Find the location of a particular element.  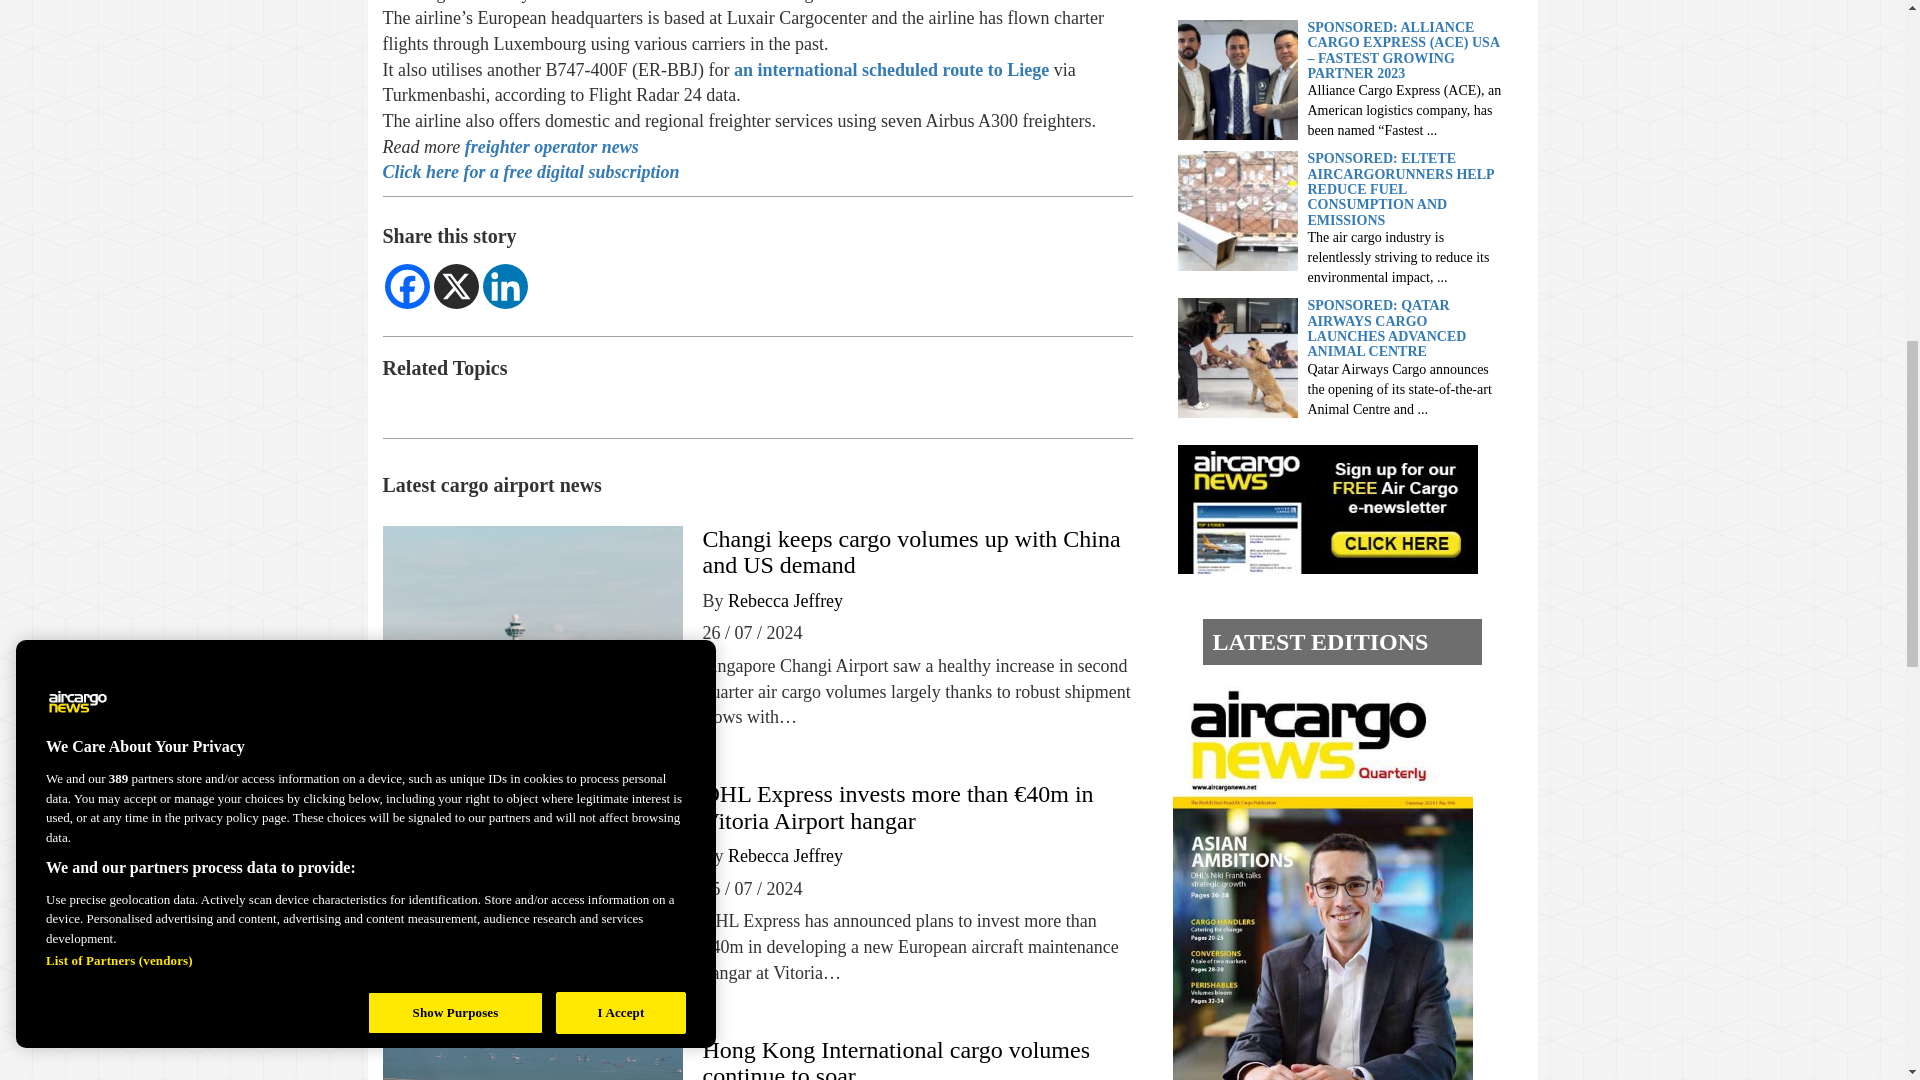

Linkedin is located at coordinates (504, 286).